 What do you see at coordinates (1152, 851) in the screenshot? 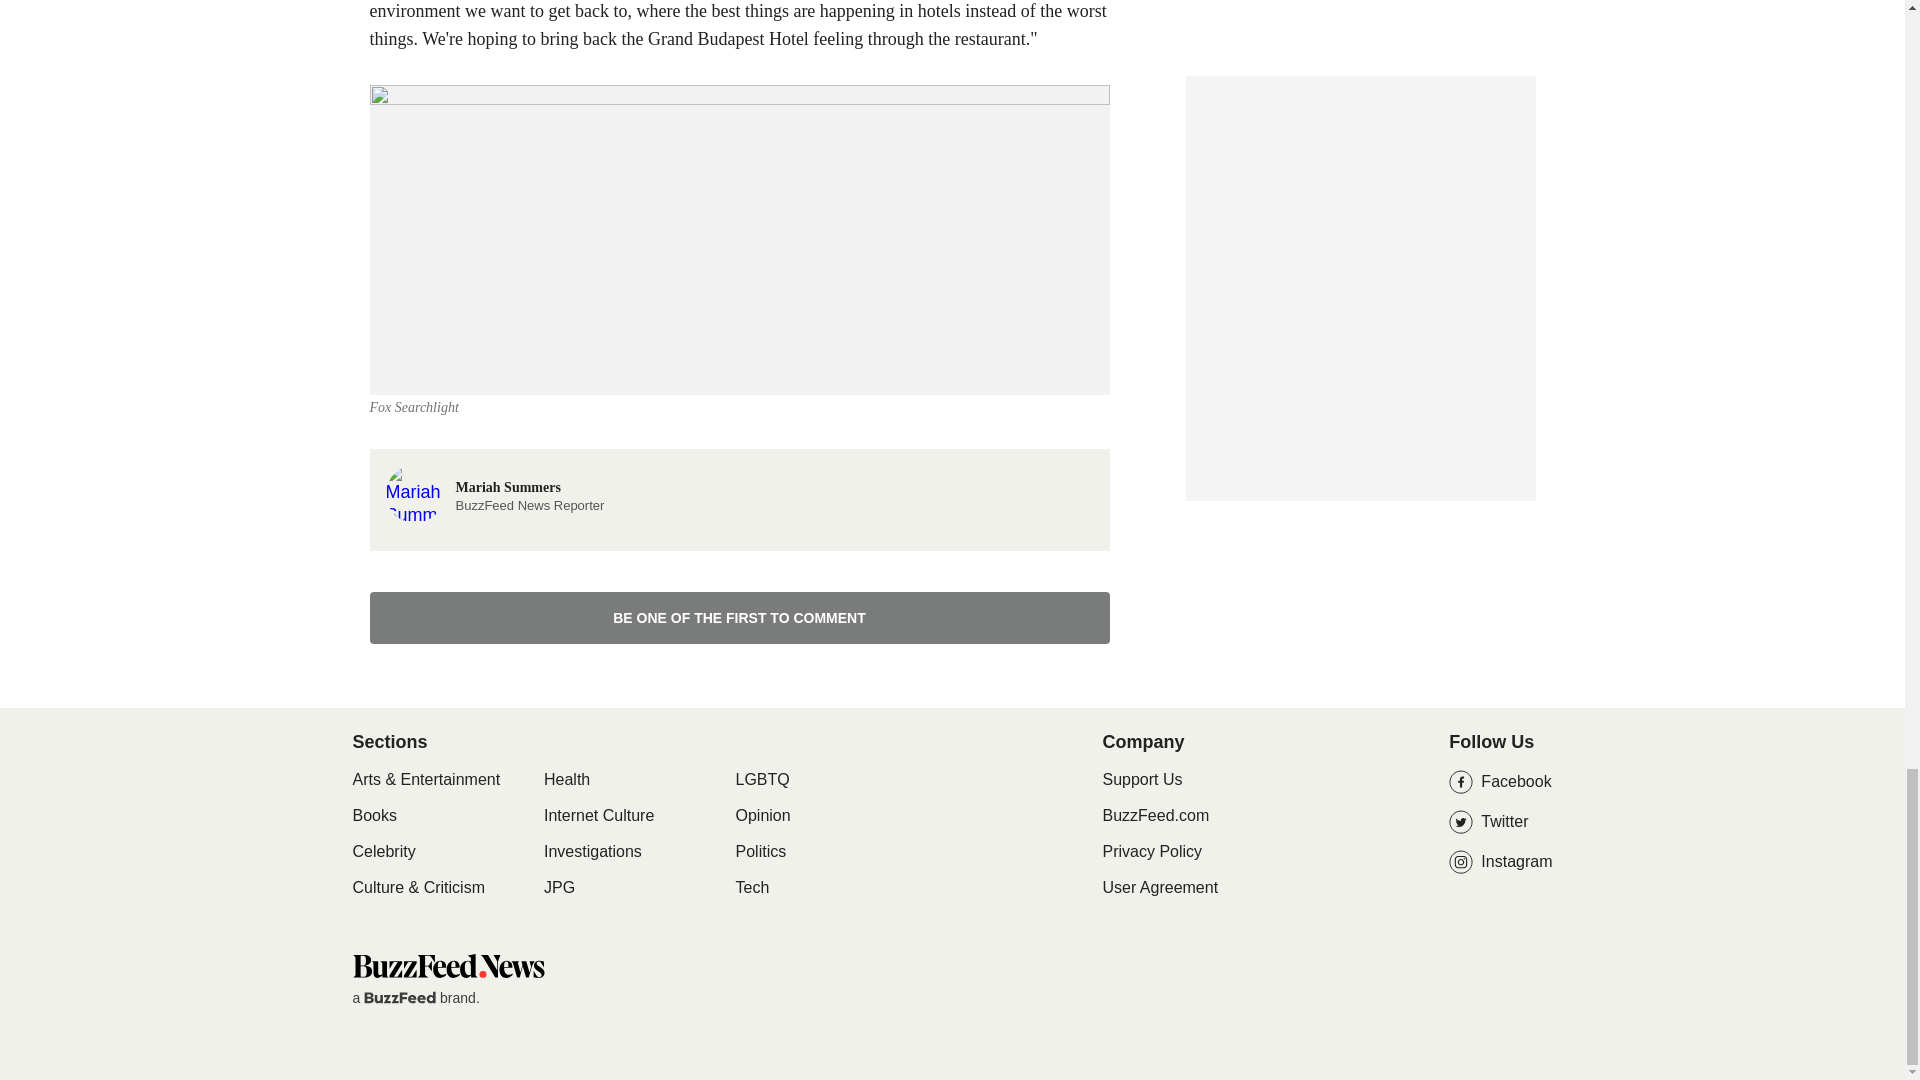
I see `Privacy Policy` at bounding box center [1152, 851].